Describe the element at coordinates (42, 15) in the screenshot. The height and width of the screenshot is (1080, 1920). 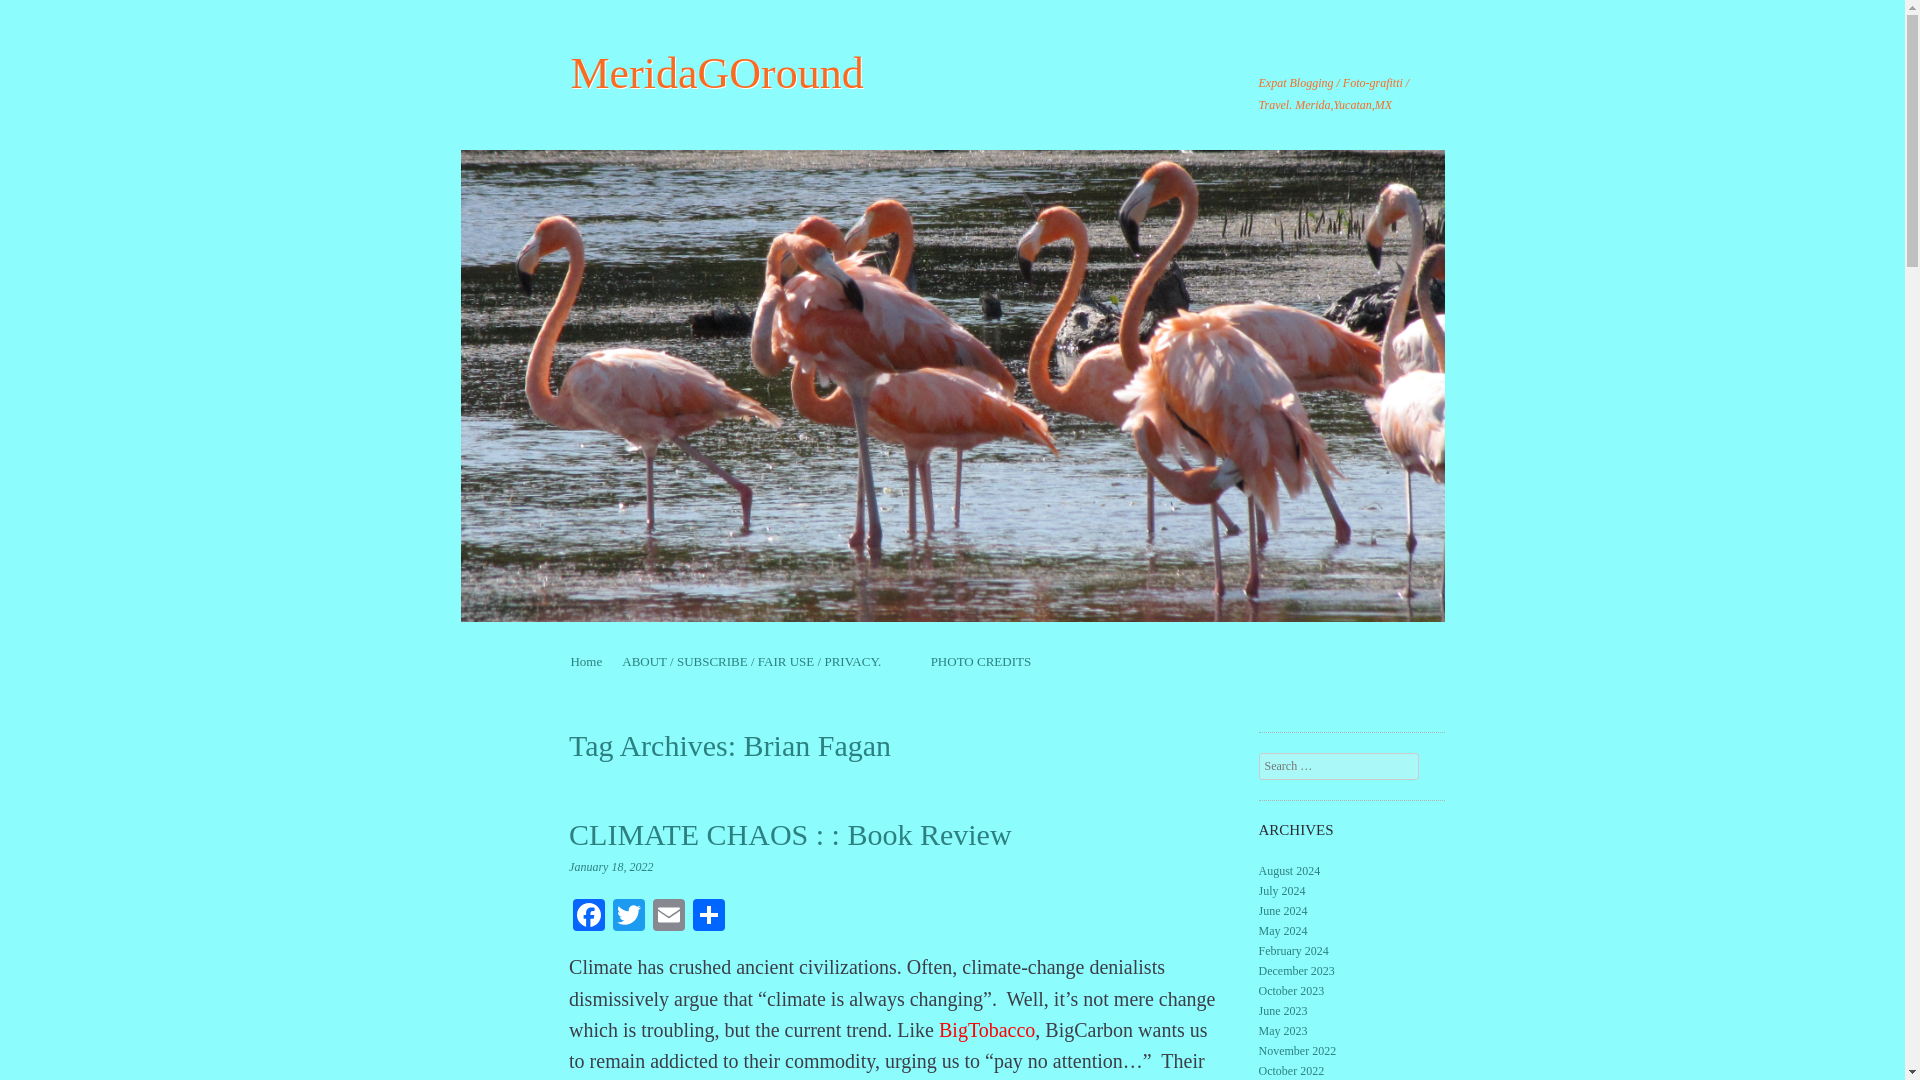
I see `Search` at that location.